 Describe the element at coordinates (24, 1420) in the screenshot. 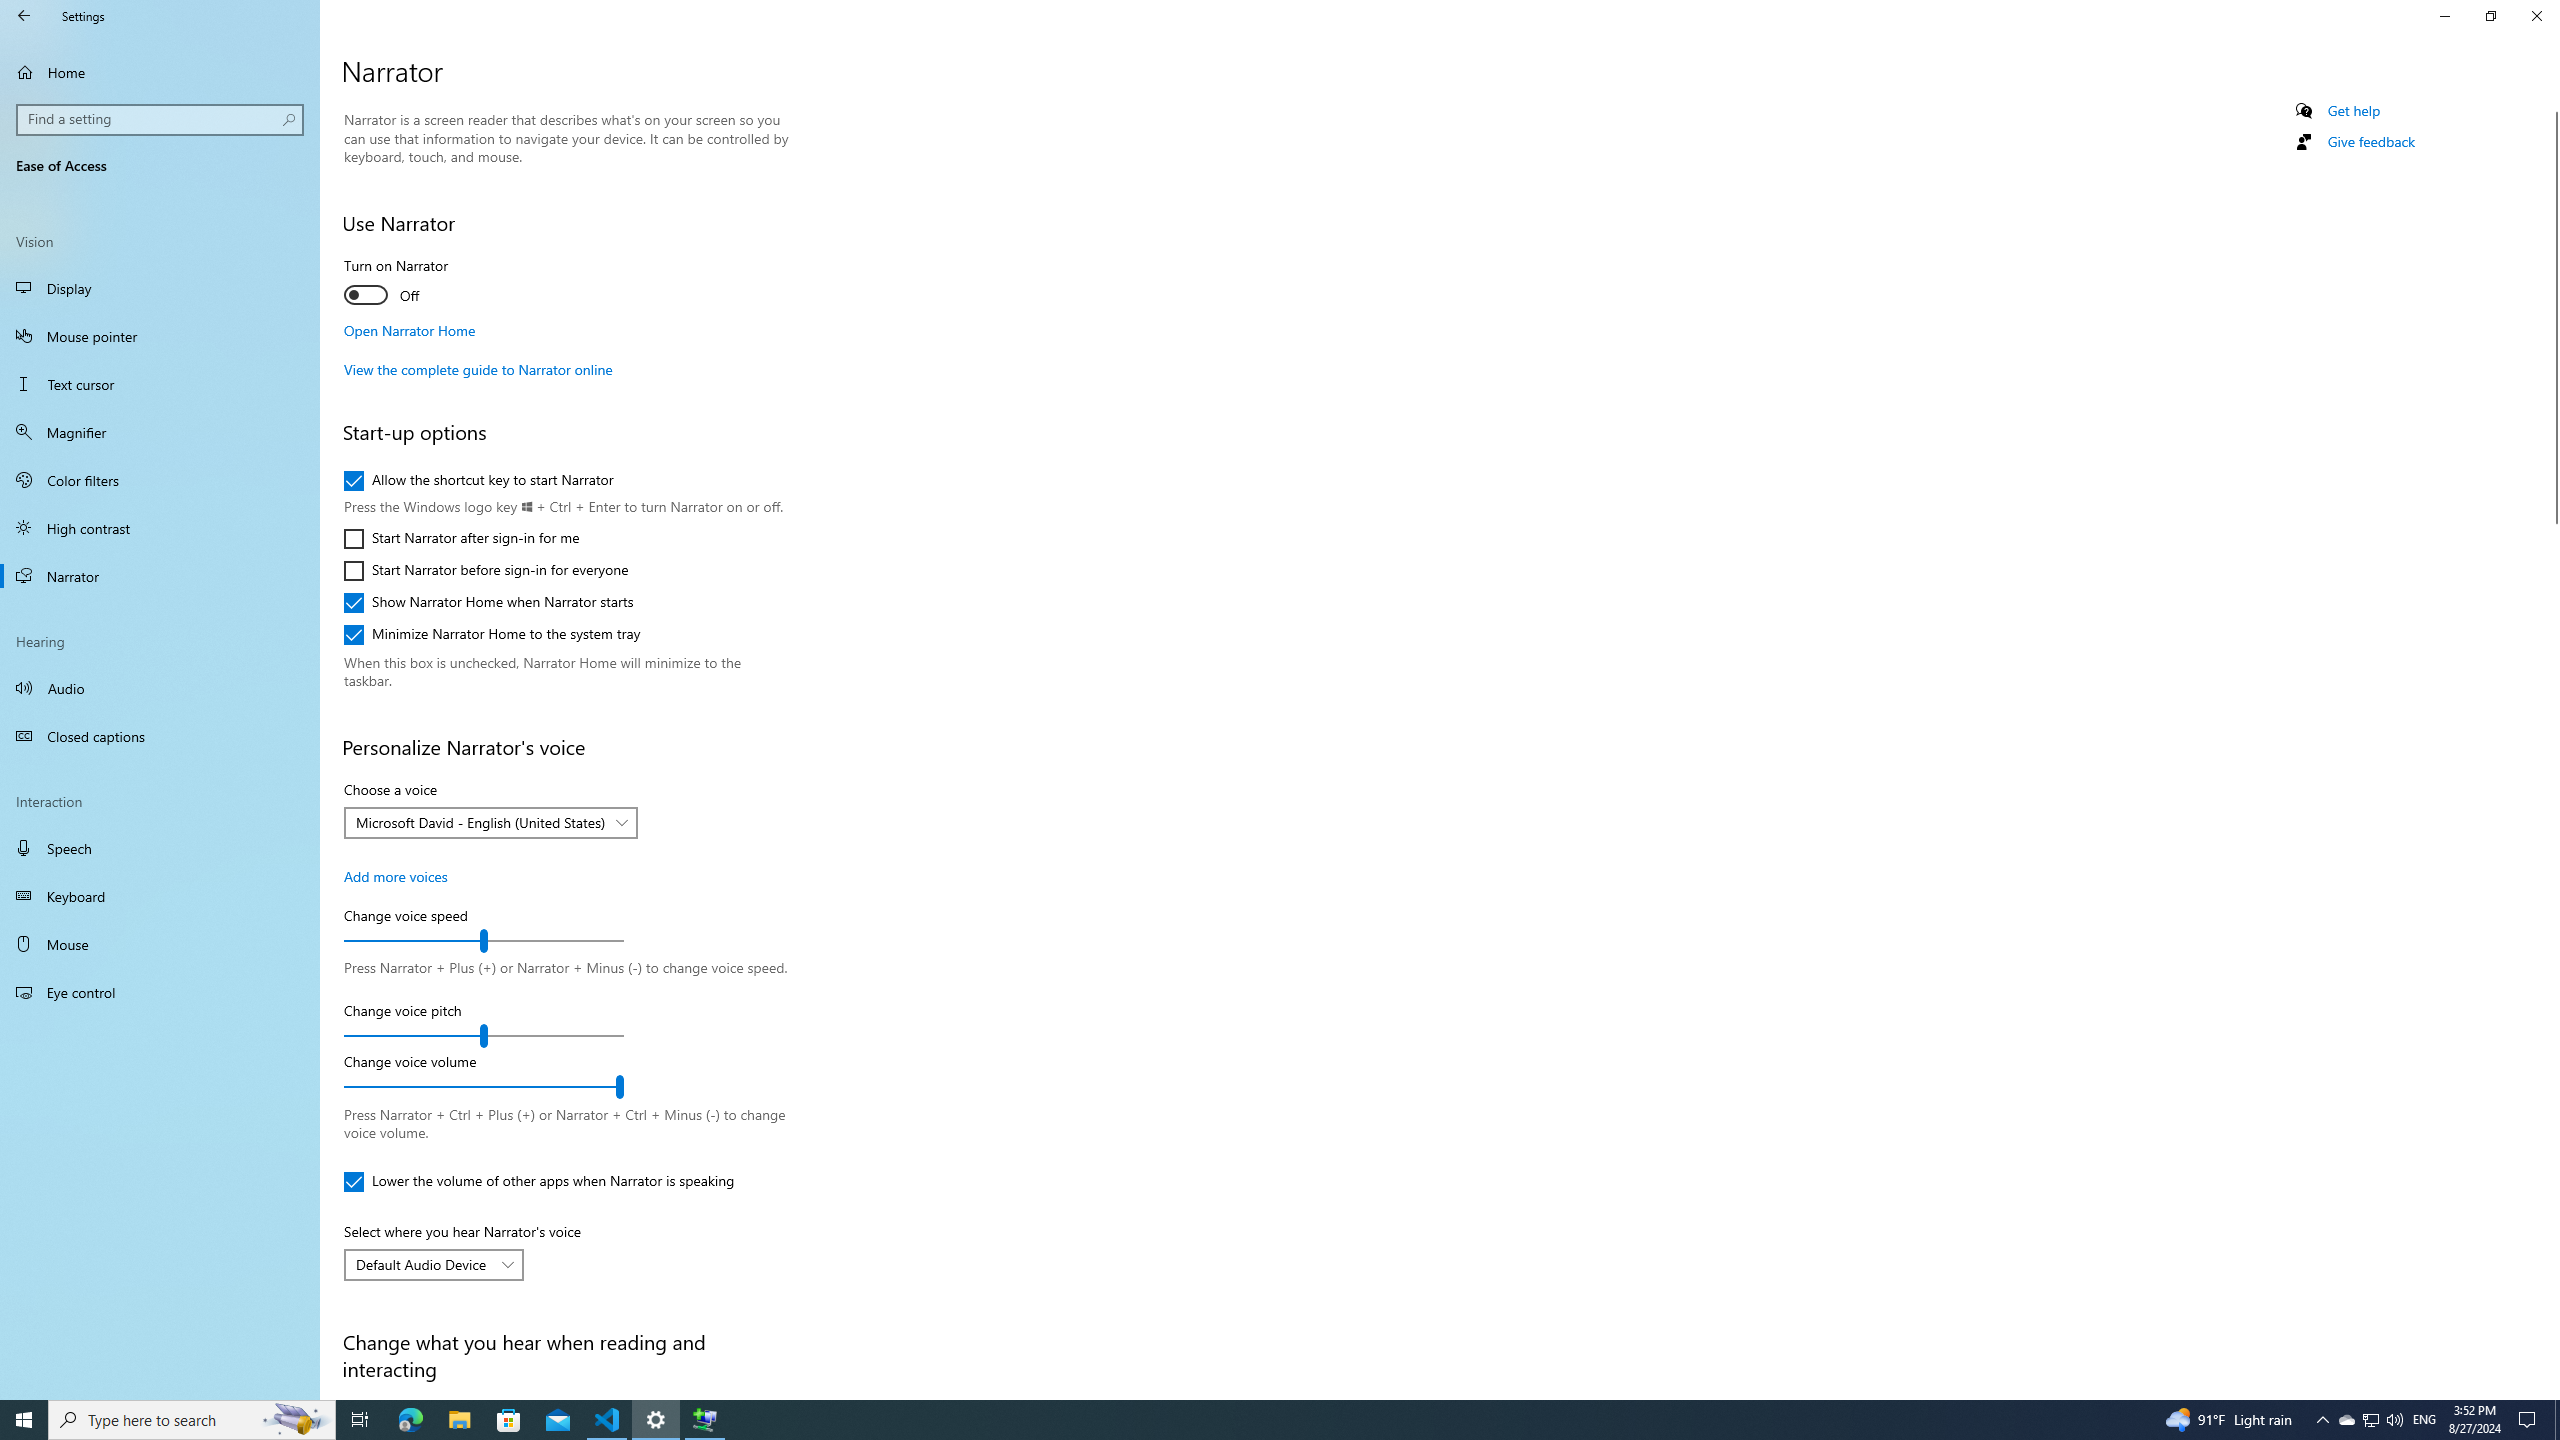

I see `Start` at that location.